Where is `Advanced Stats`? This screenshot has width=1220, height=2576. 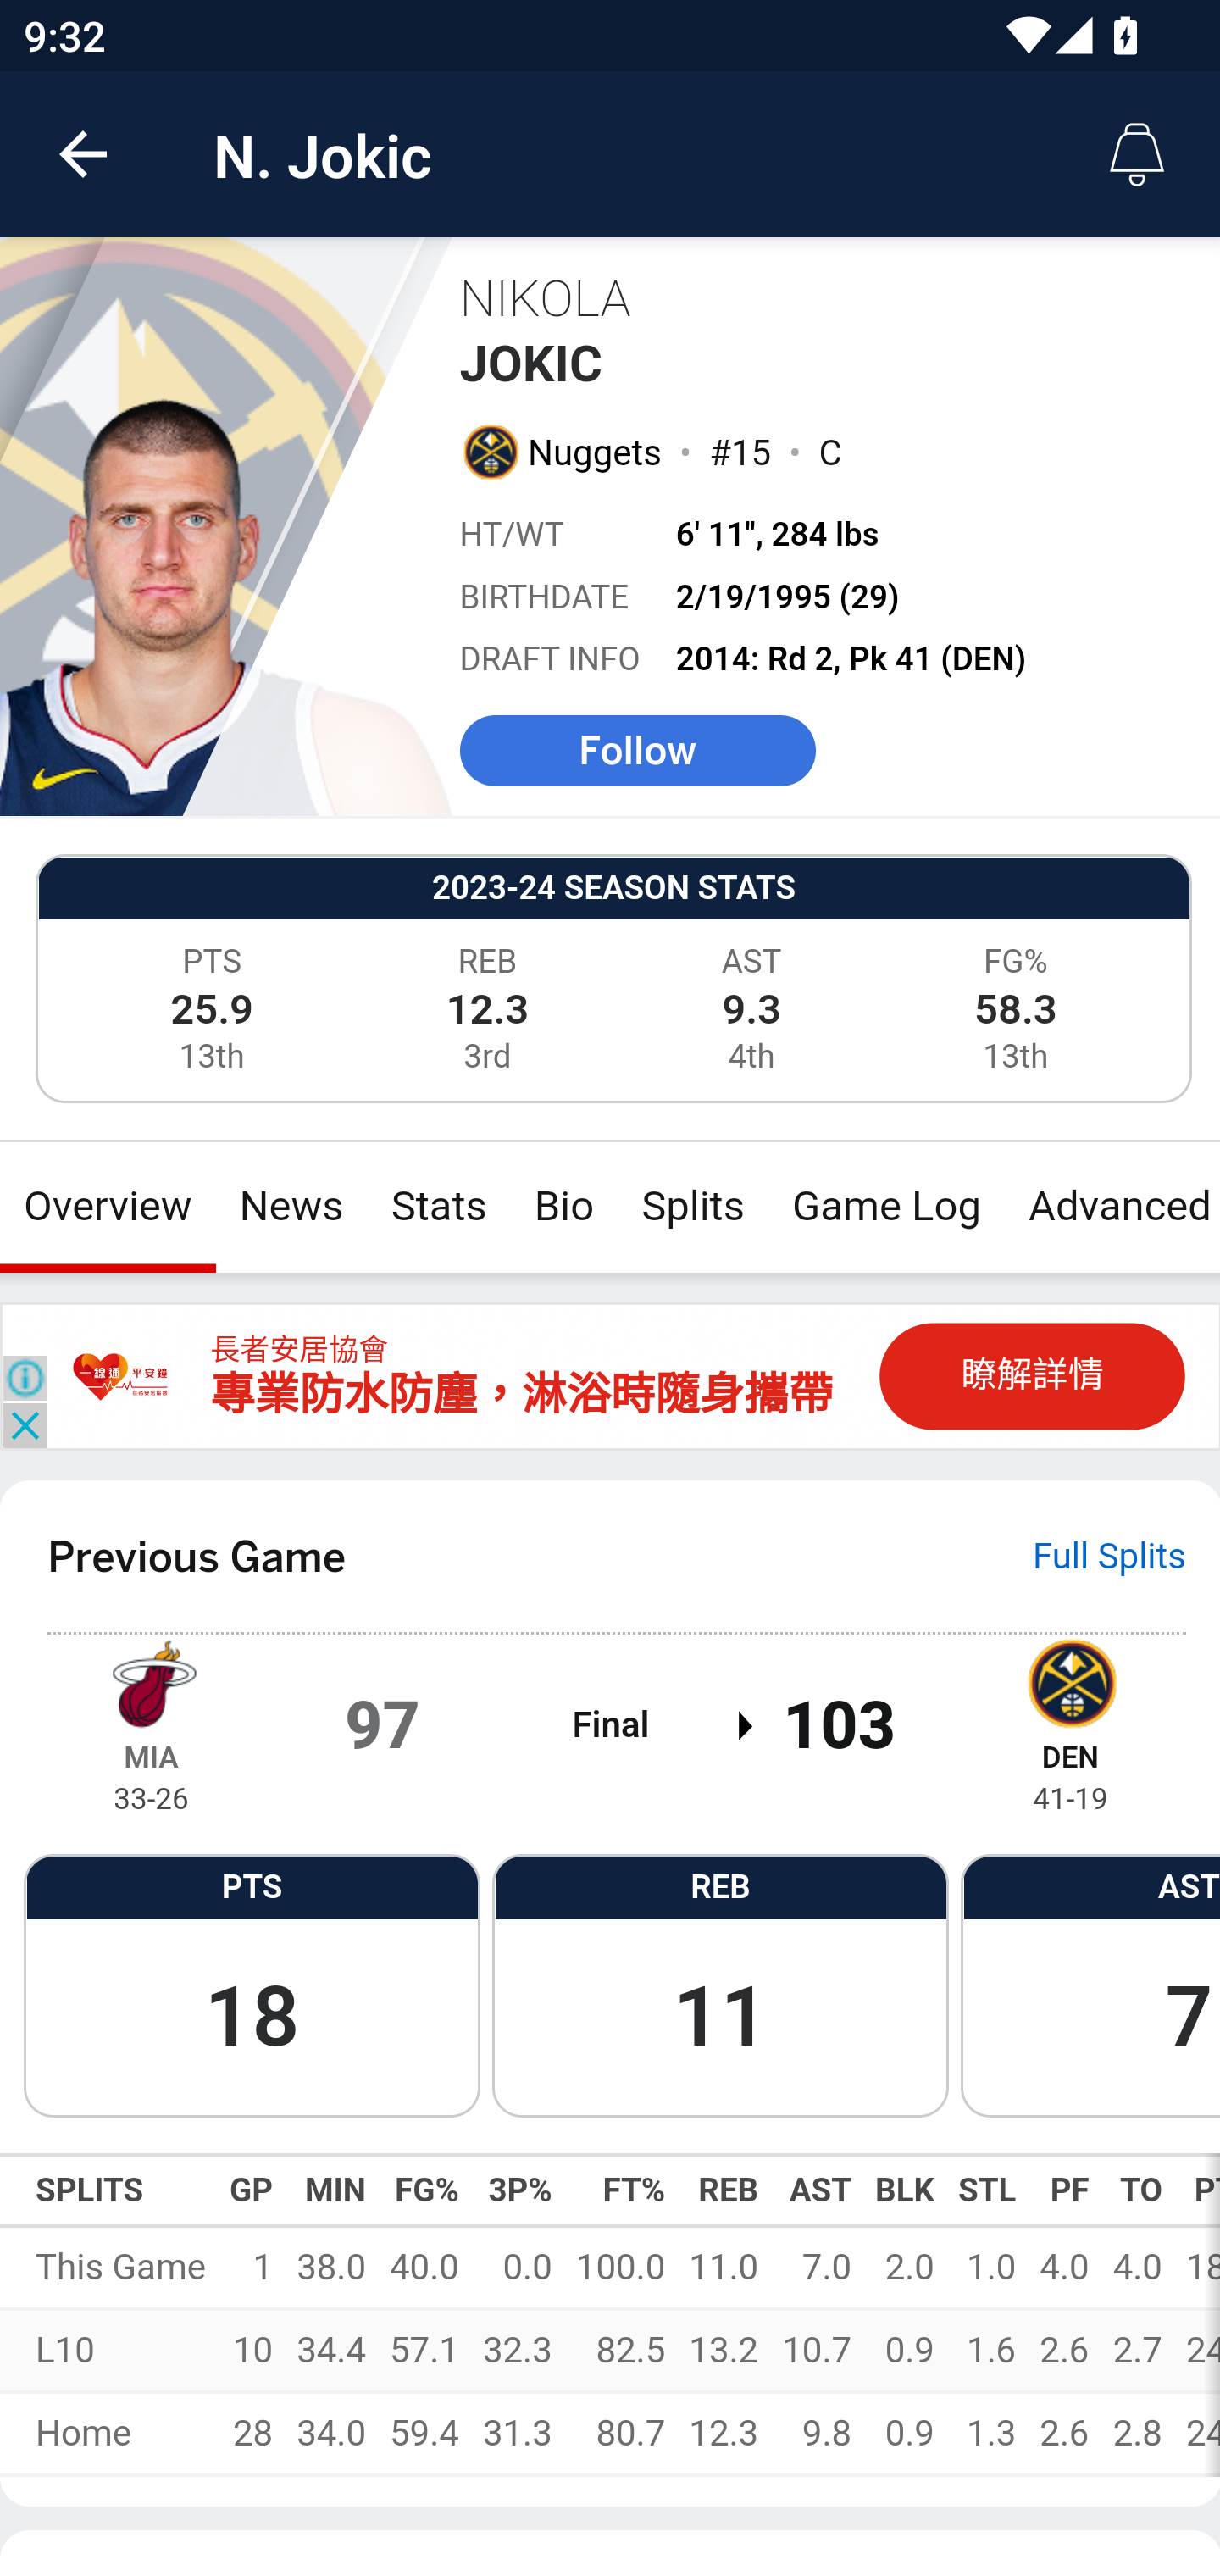
Advanced Stats is located at coordinates (1112, 1207).